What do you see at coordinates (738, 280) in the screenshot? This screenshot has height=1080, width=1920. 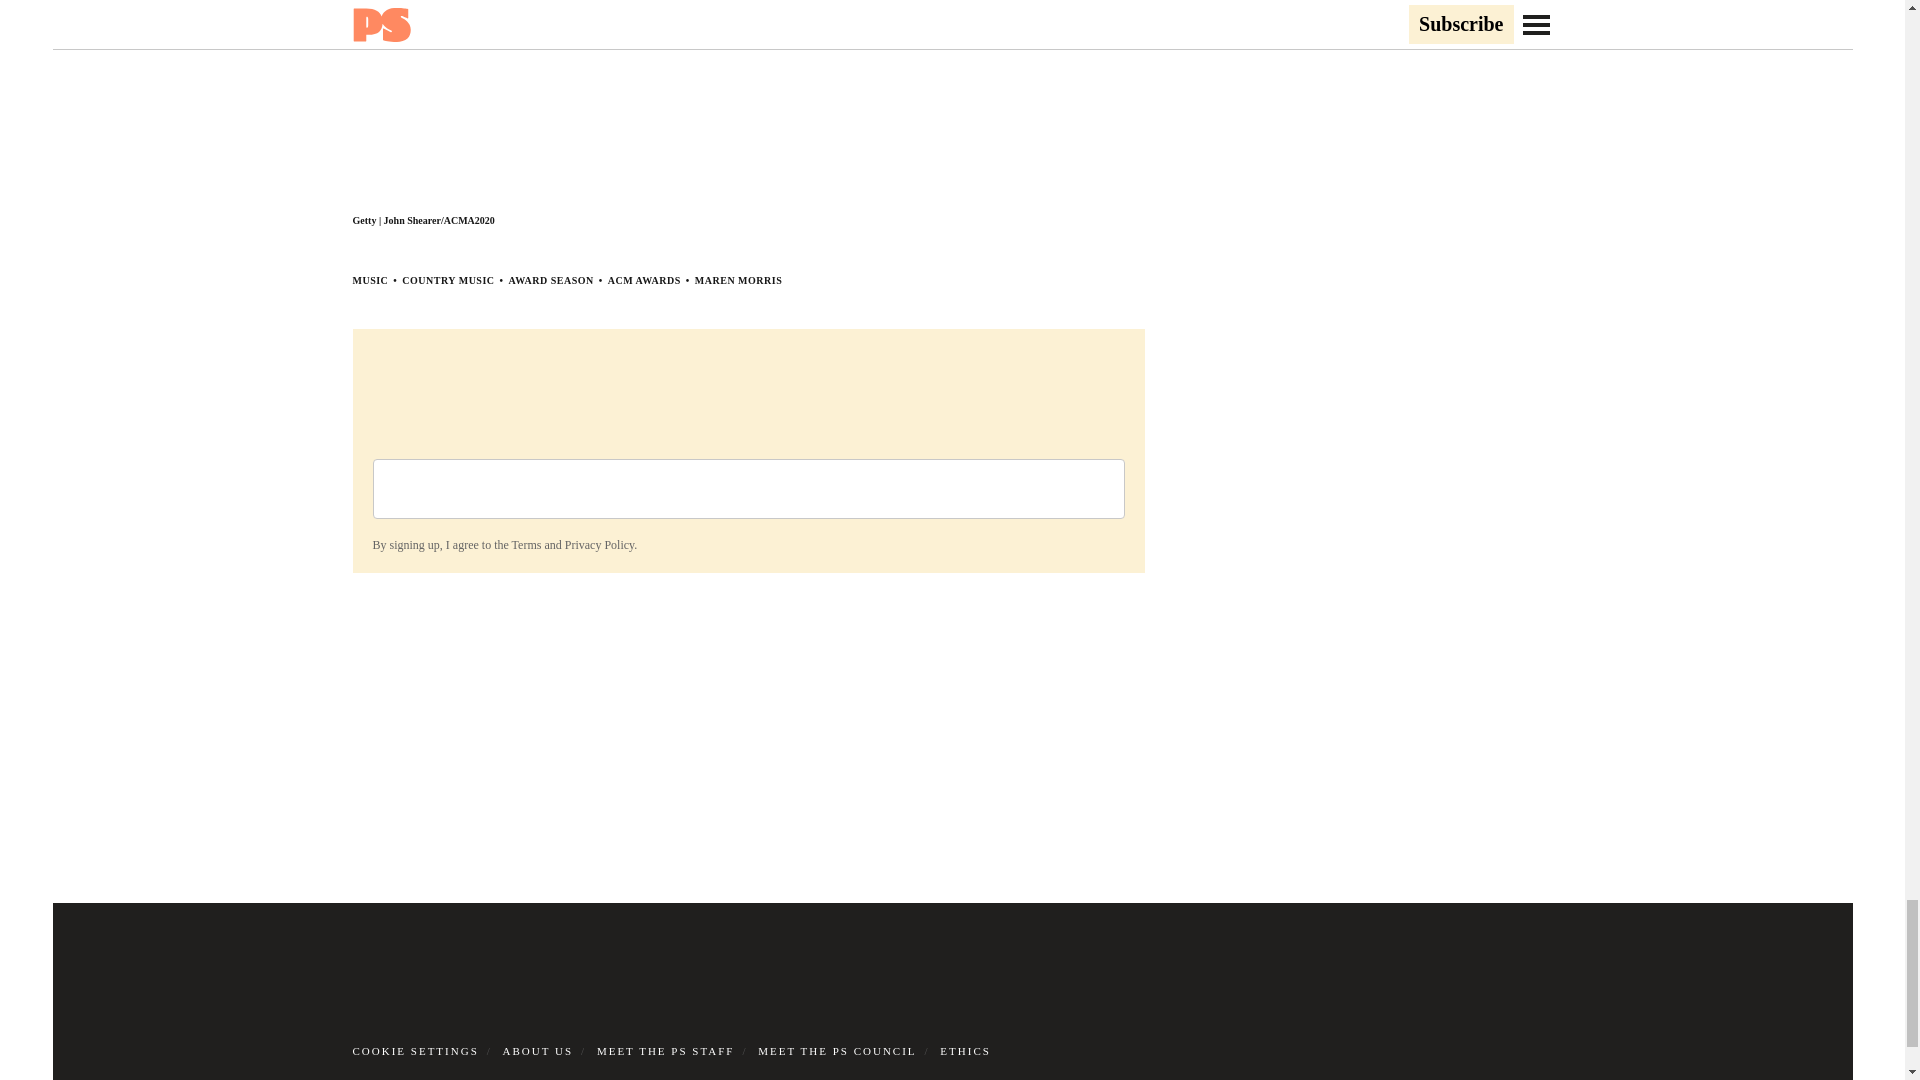 I see `MAREN MORRIS` at bounding box center [738, 280].